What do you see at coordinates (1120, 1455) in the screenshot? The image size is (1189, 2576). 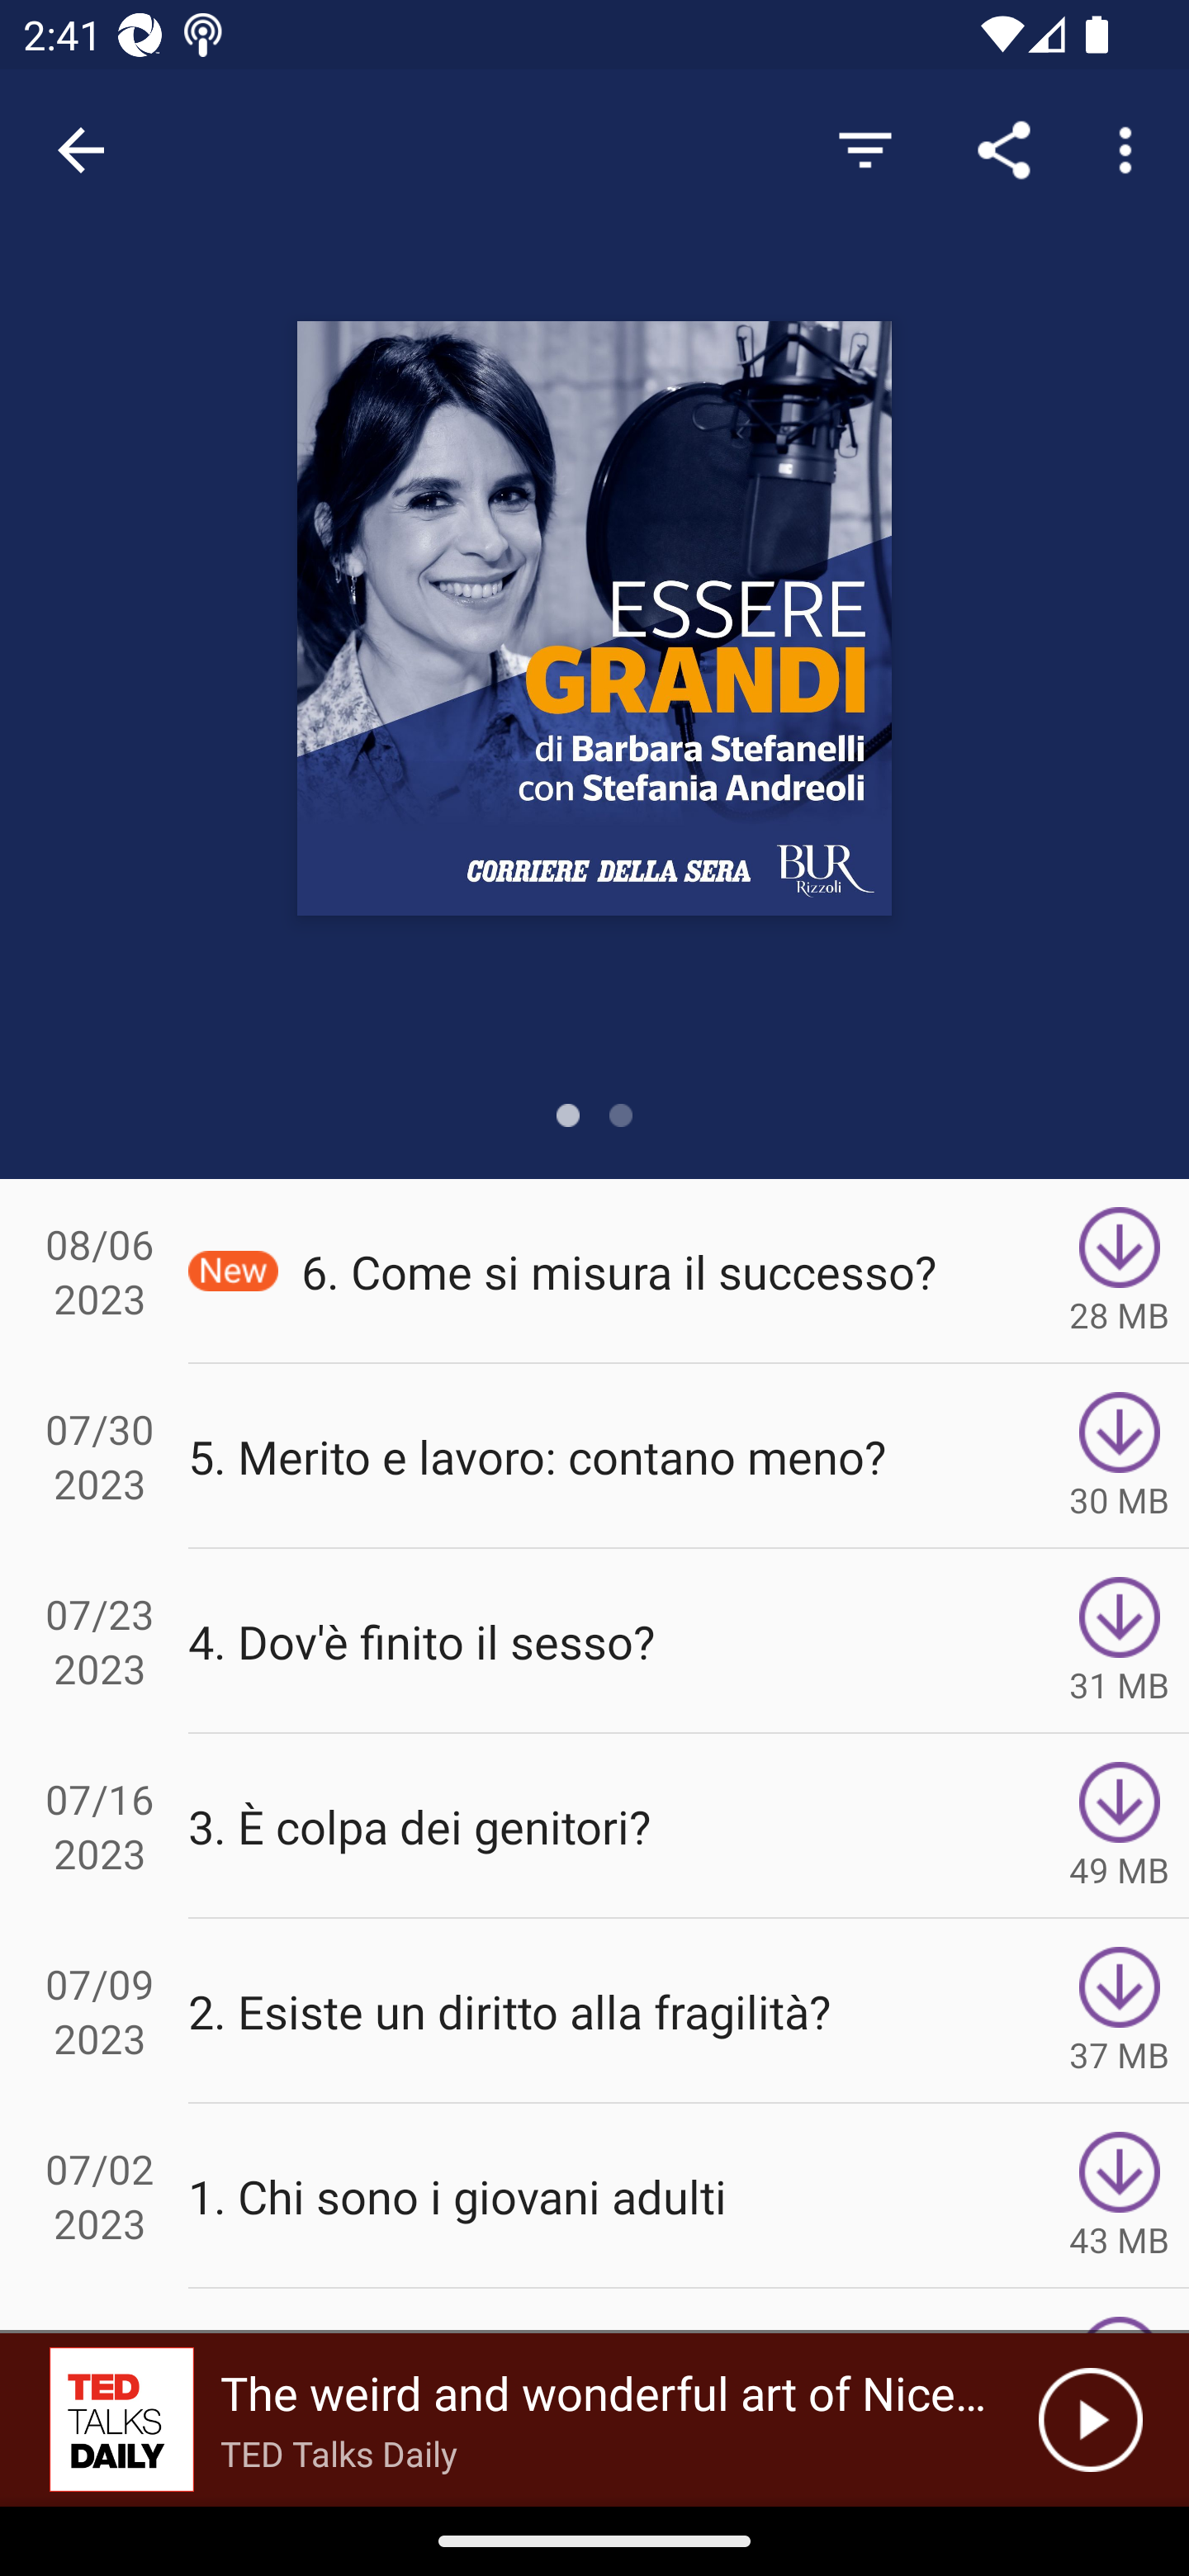 I see `Download 30 MB` at bounding box center [1120, 1455].